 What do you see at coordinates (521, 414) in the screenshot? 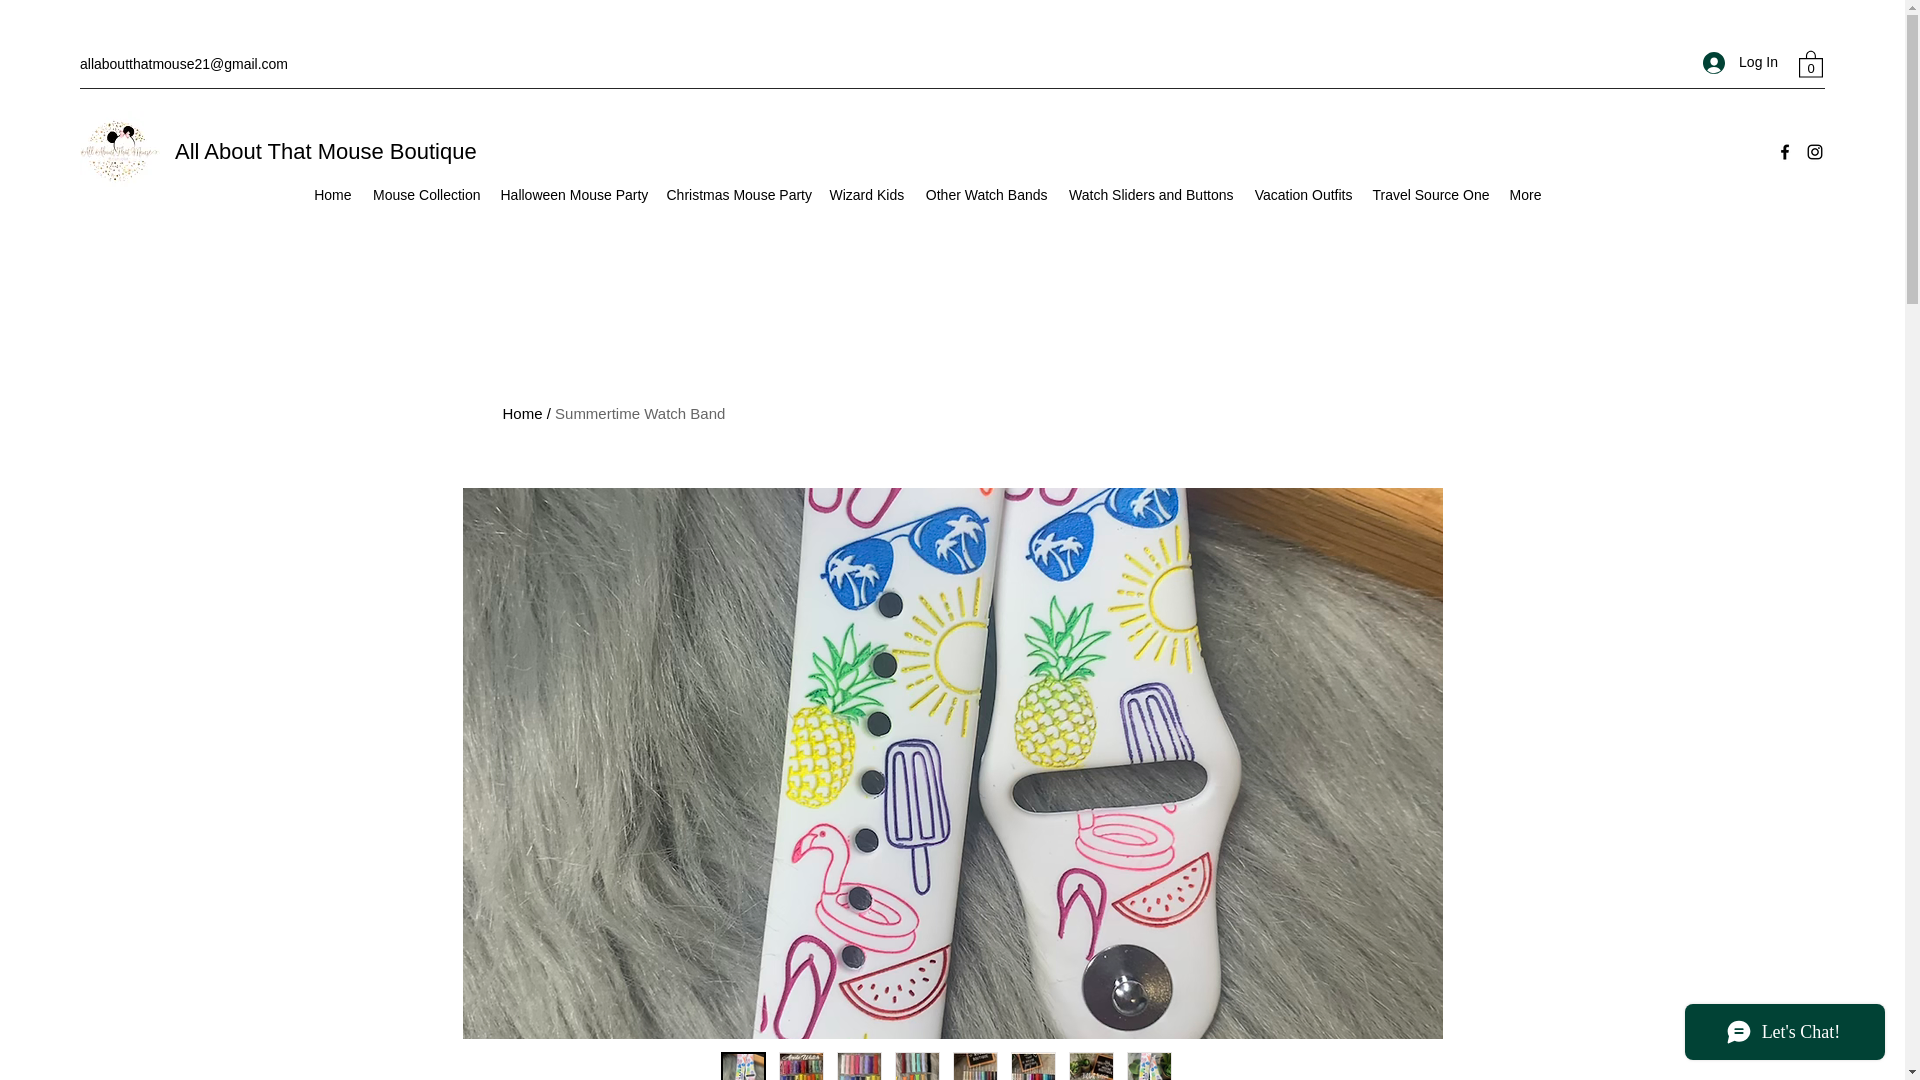
I see `Home` at bounding box center [521, 414].